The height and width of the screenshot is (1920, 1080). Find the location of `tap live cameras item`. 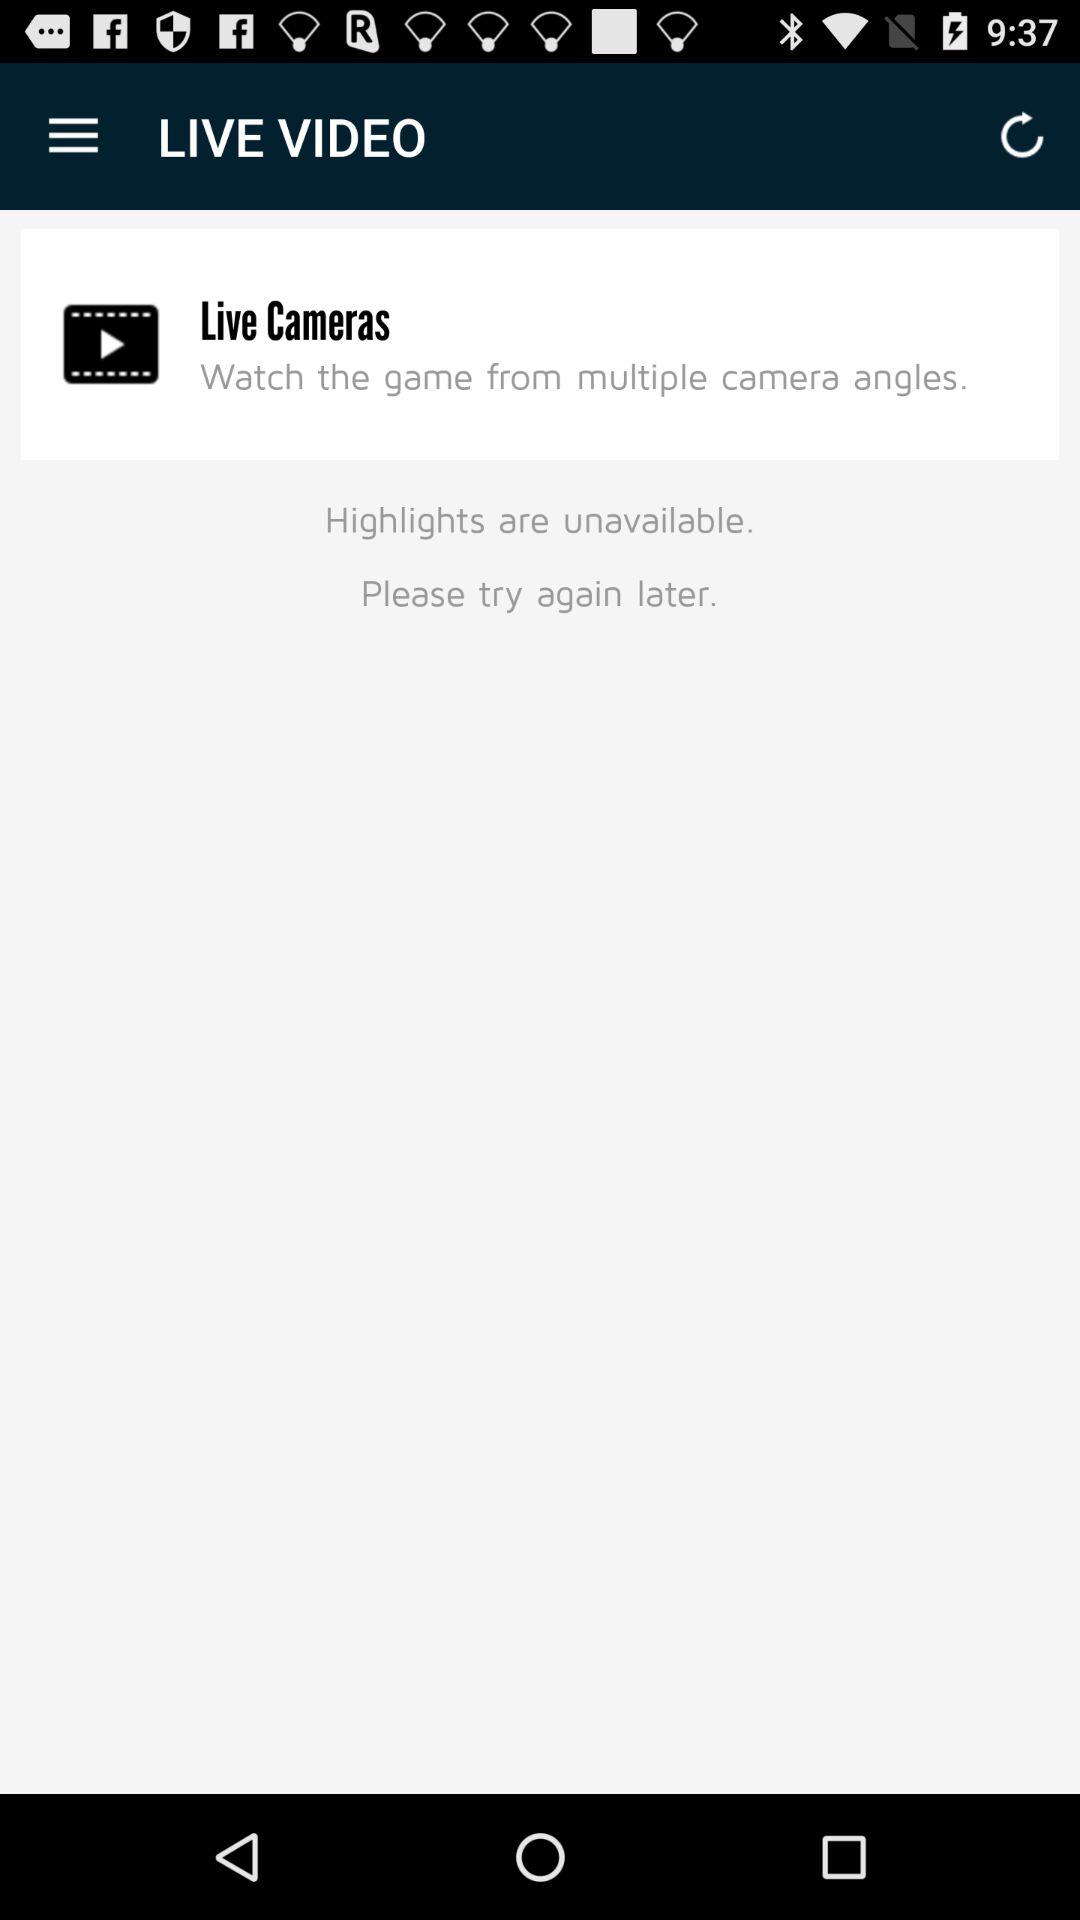

tap live cameras item is located at coordinates (295, 322).